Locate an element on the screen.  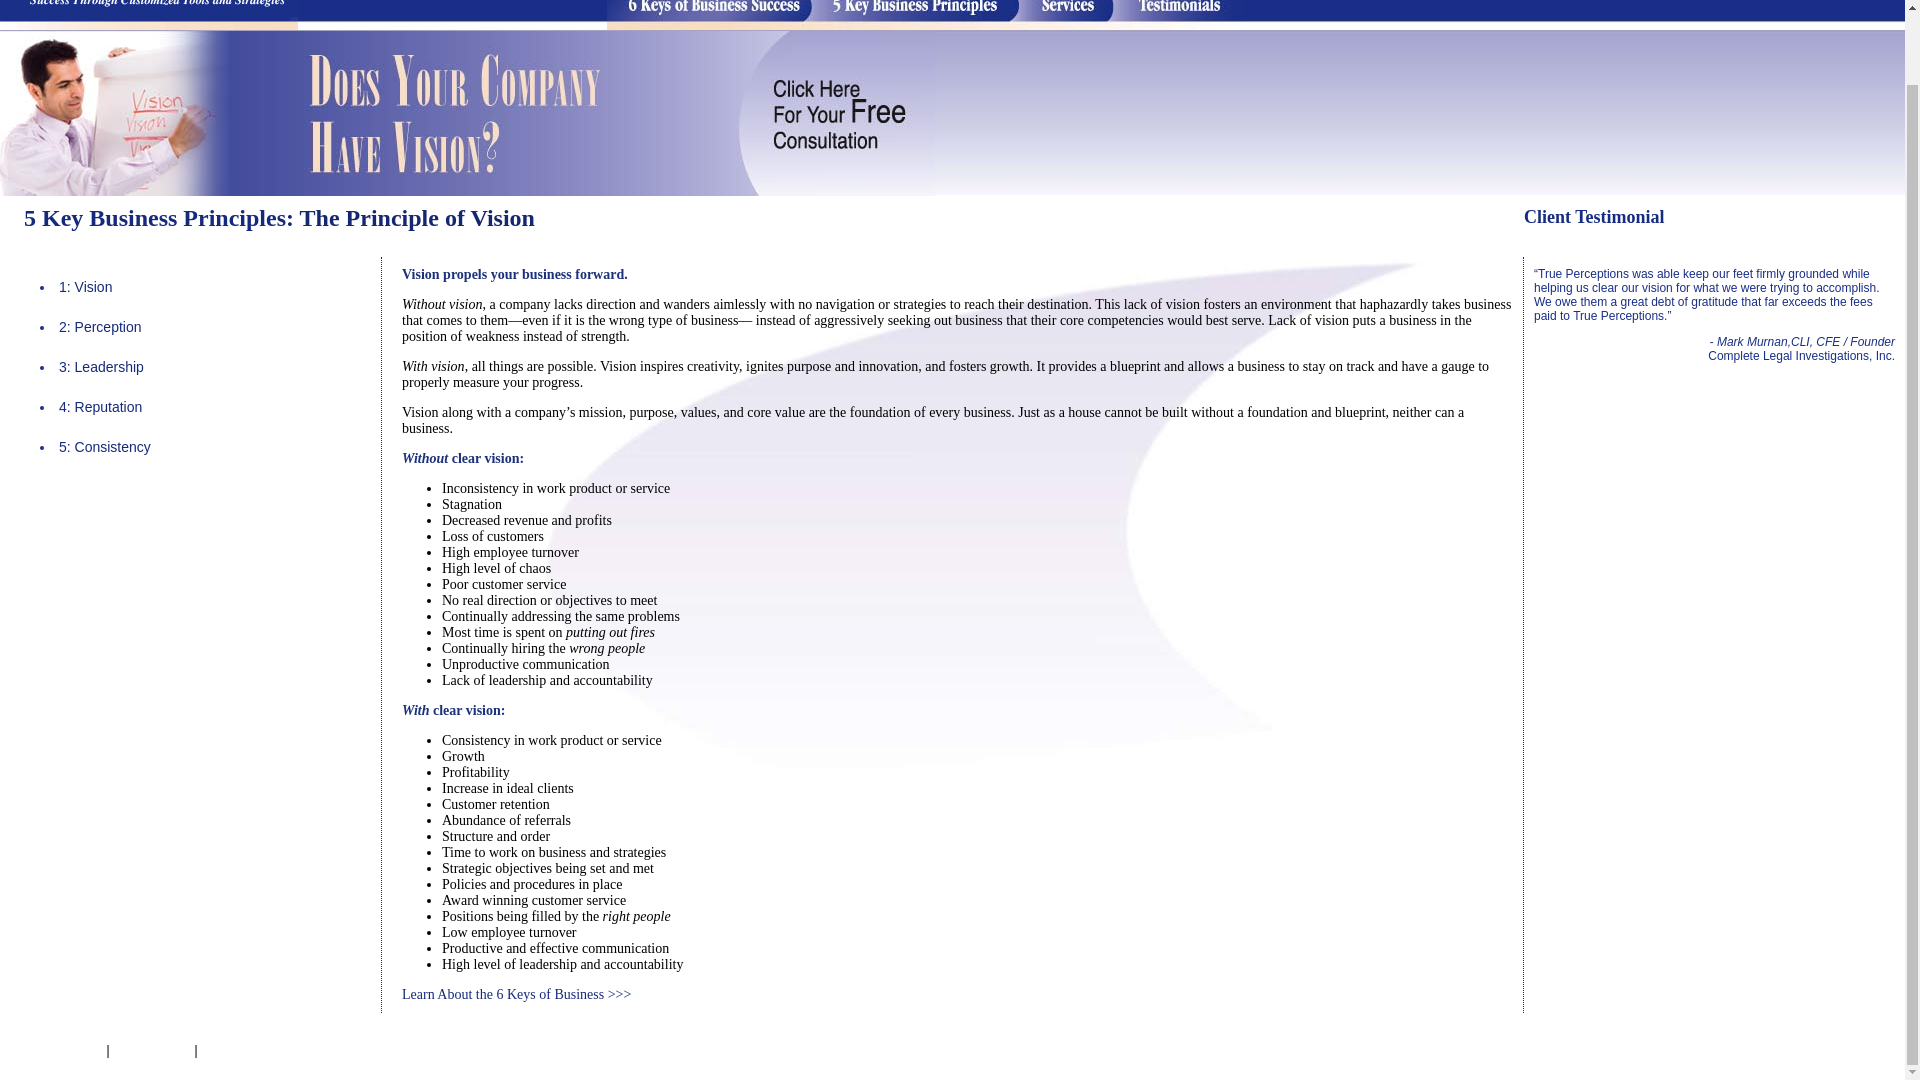
5: Consistency is located at coordinates (105, 446).